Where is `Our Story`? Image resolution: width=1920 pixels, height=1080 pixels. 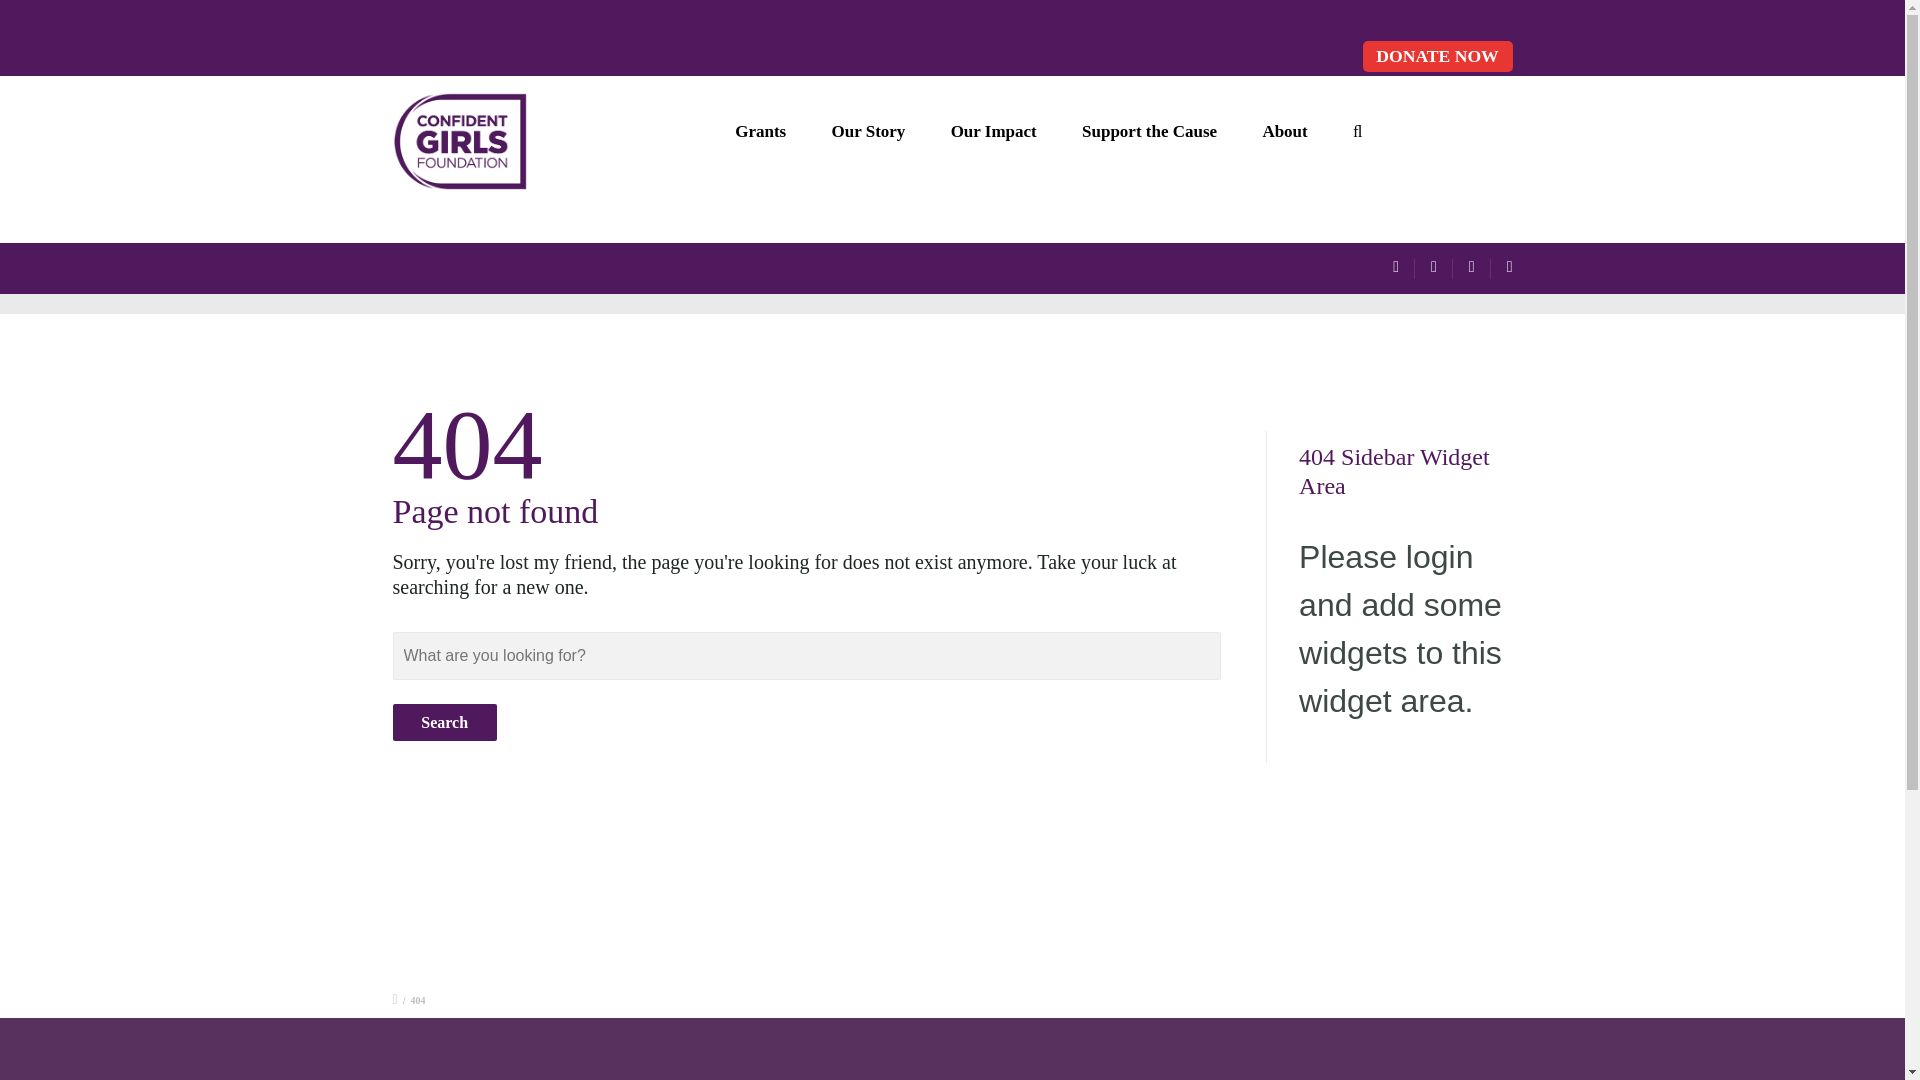 Our Story is located at coordinates (868, 130).